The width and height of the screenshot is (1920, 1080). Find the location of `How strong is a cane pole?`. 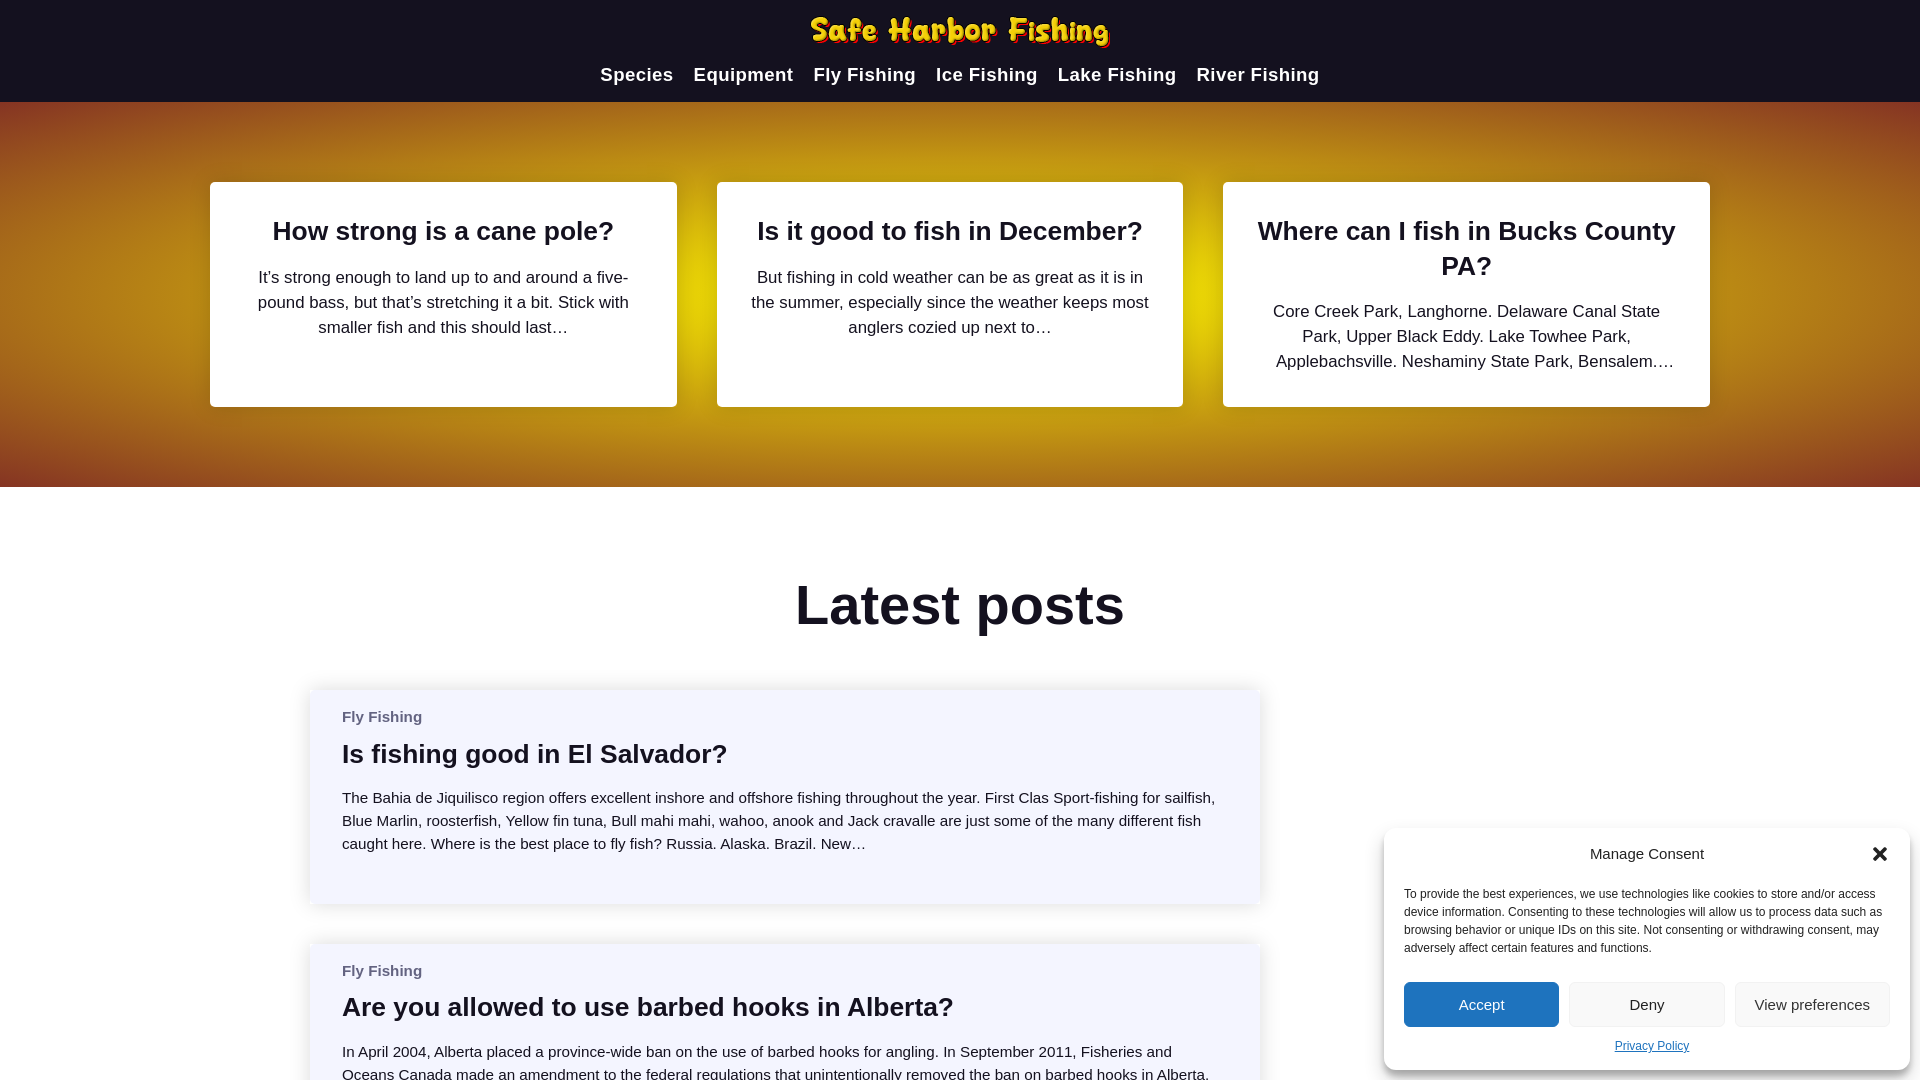

How strong is a cane pole? is located at coordinates (443, 230).